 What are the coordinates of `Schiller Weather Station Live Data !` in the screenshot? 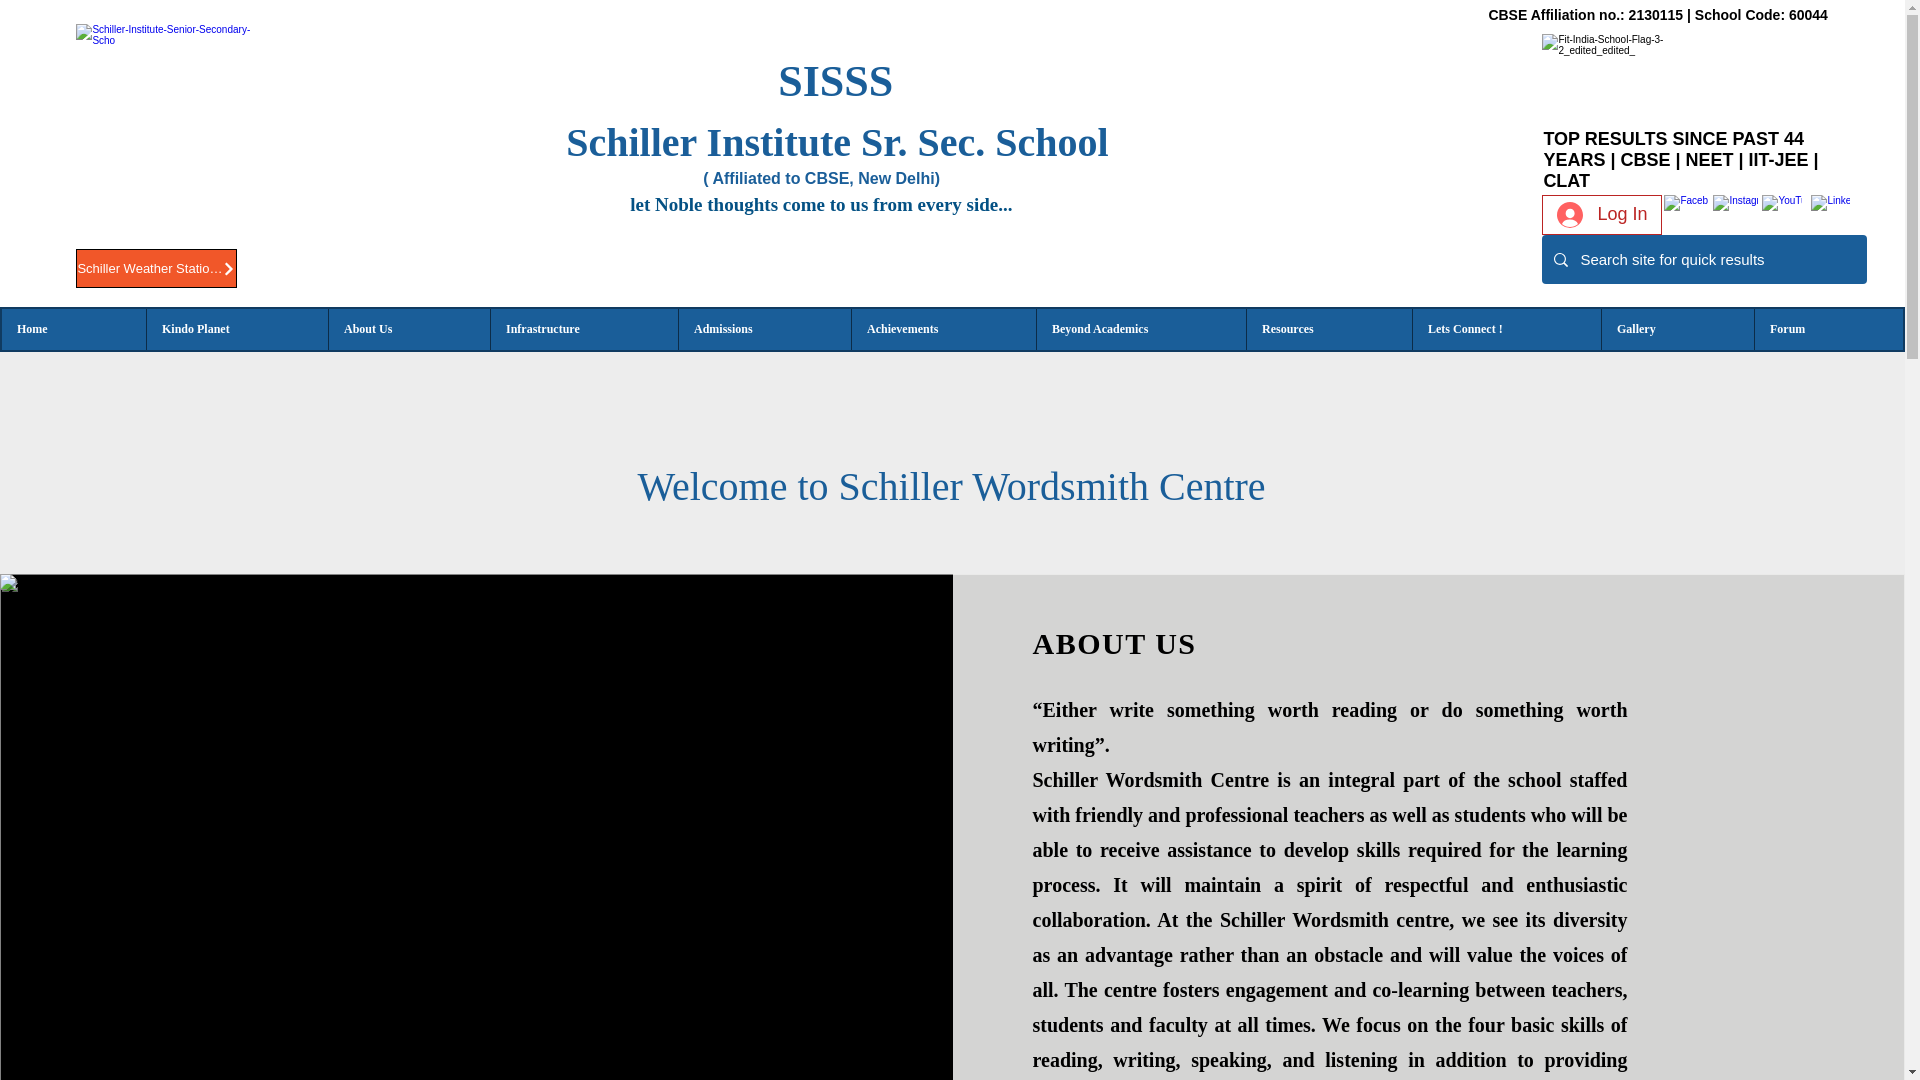 It's located at (156, 268).